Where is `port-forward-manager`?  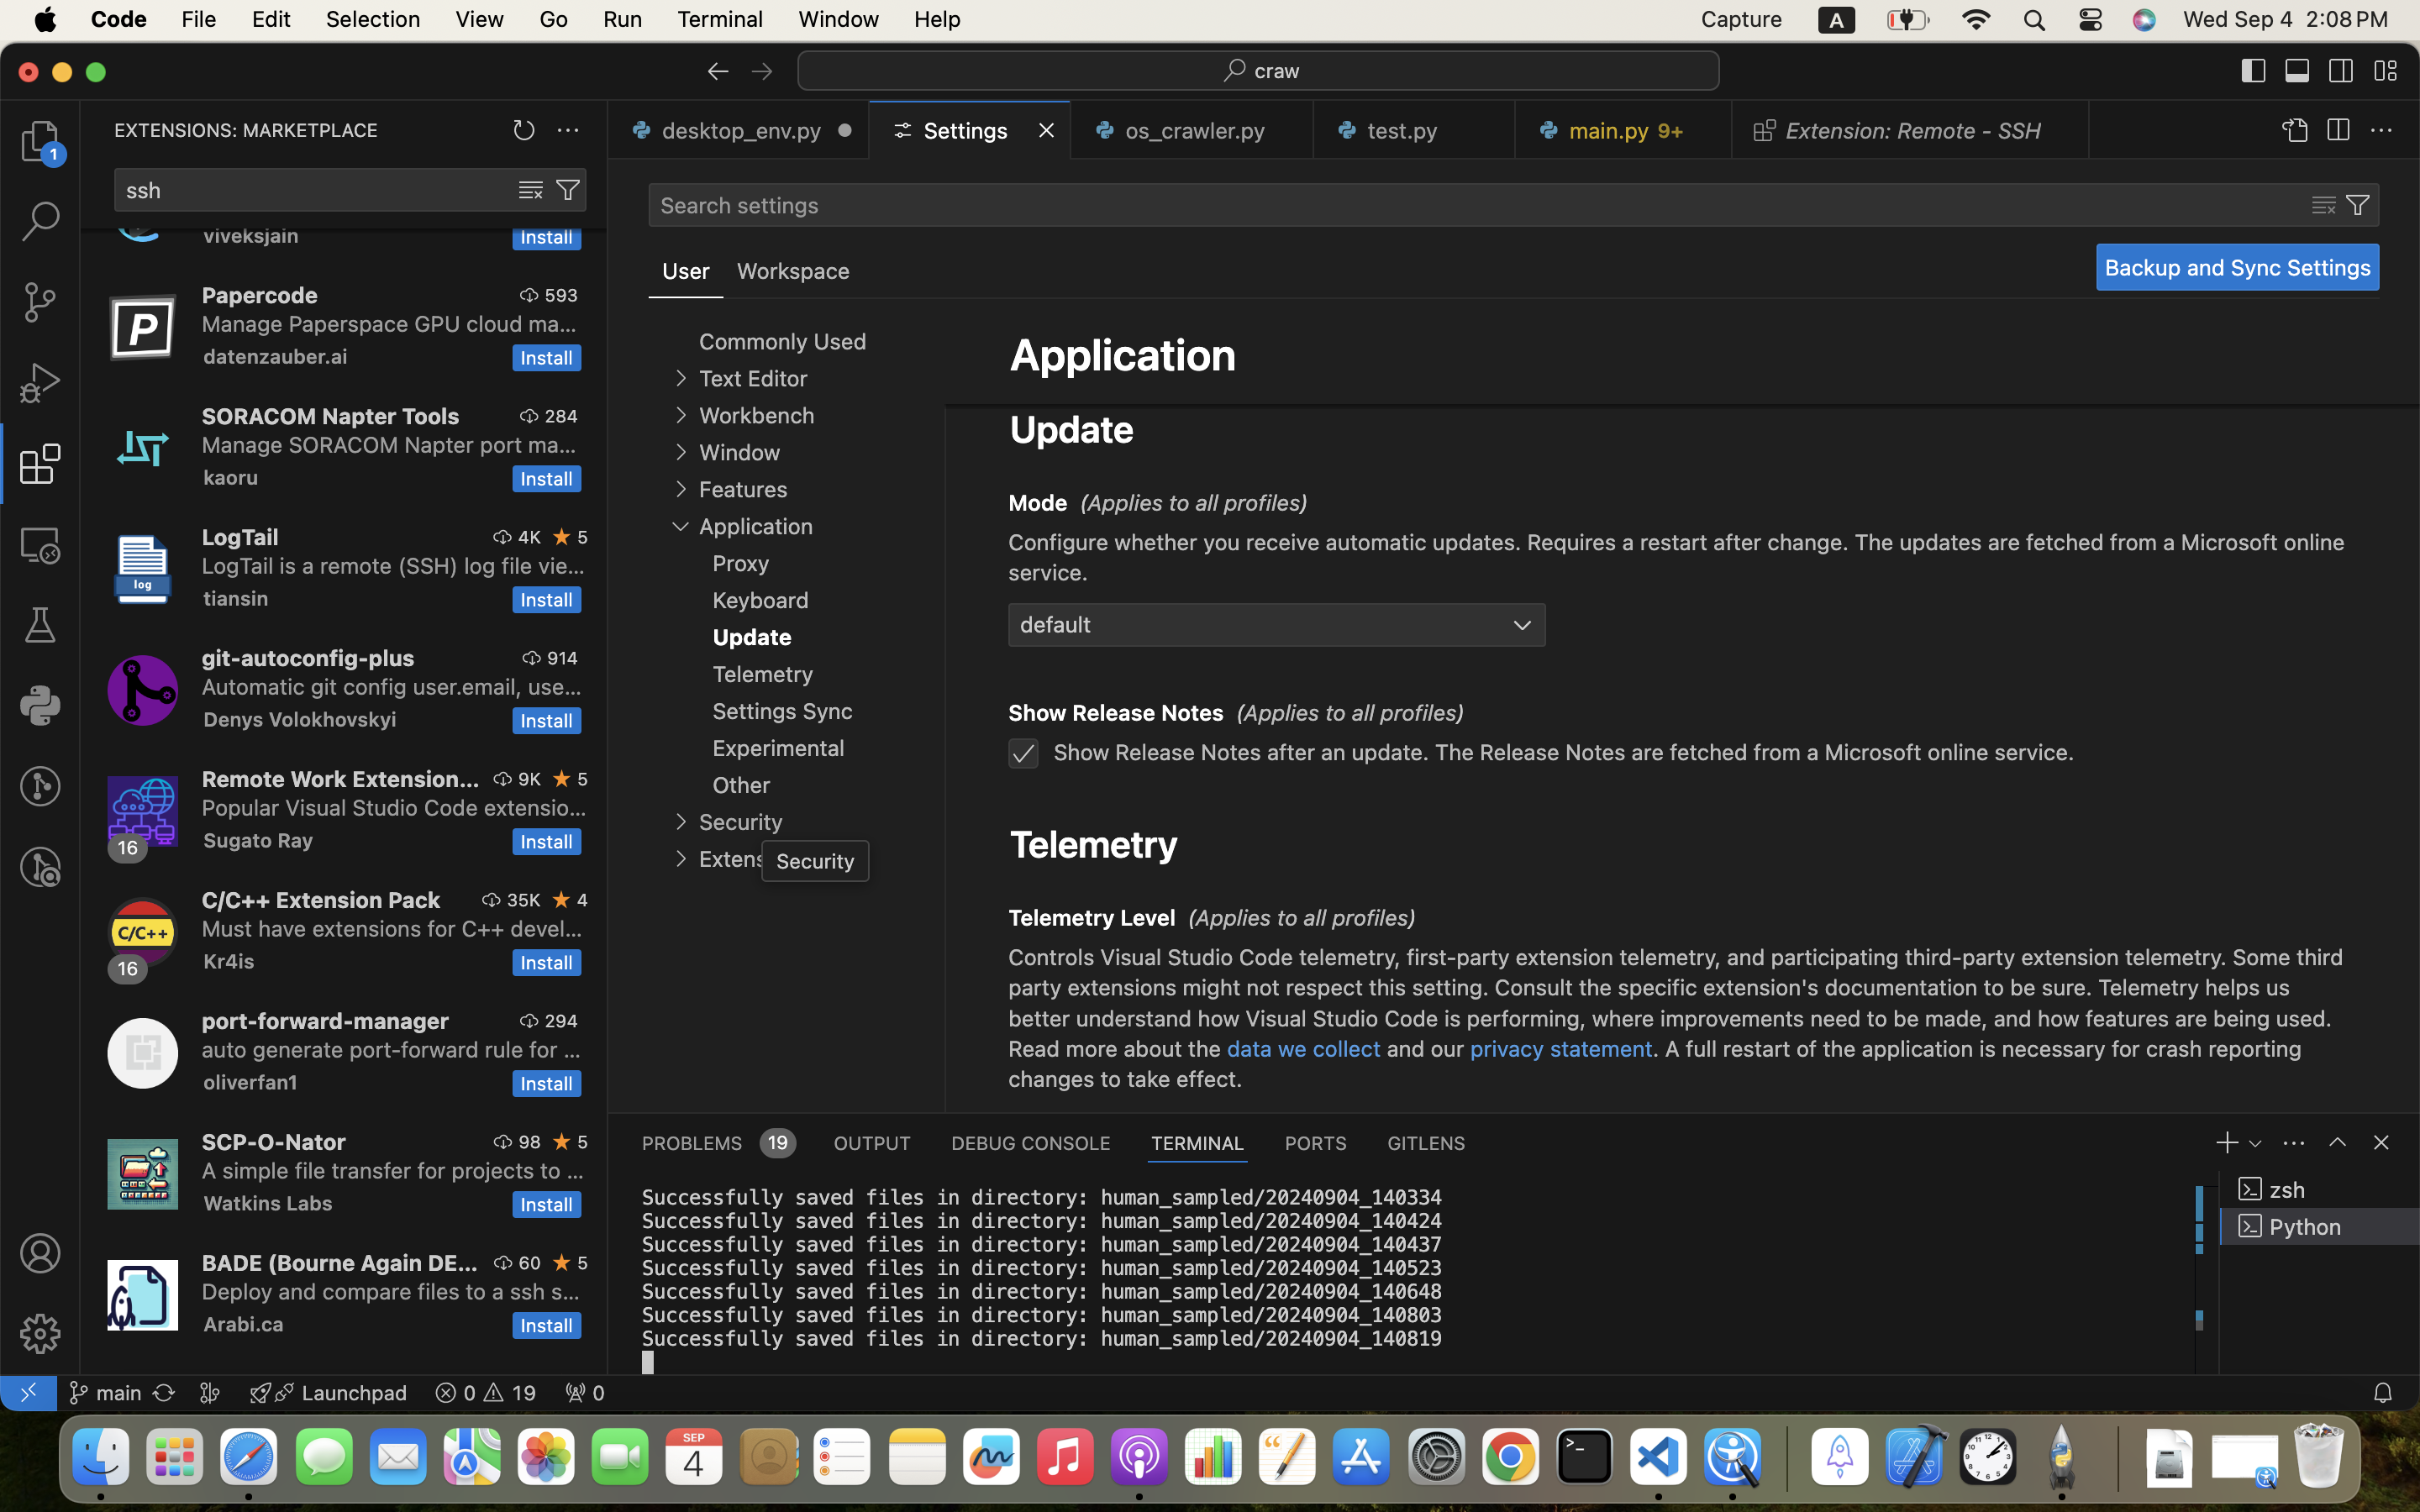
port-forward-manager is located at coordinates (326, 1021).